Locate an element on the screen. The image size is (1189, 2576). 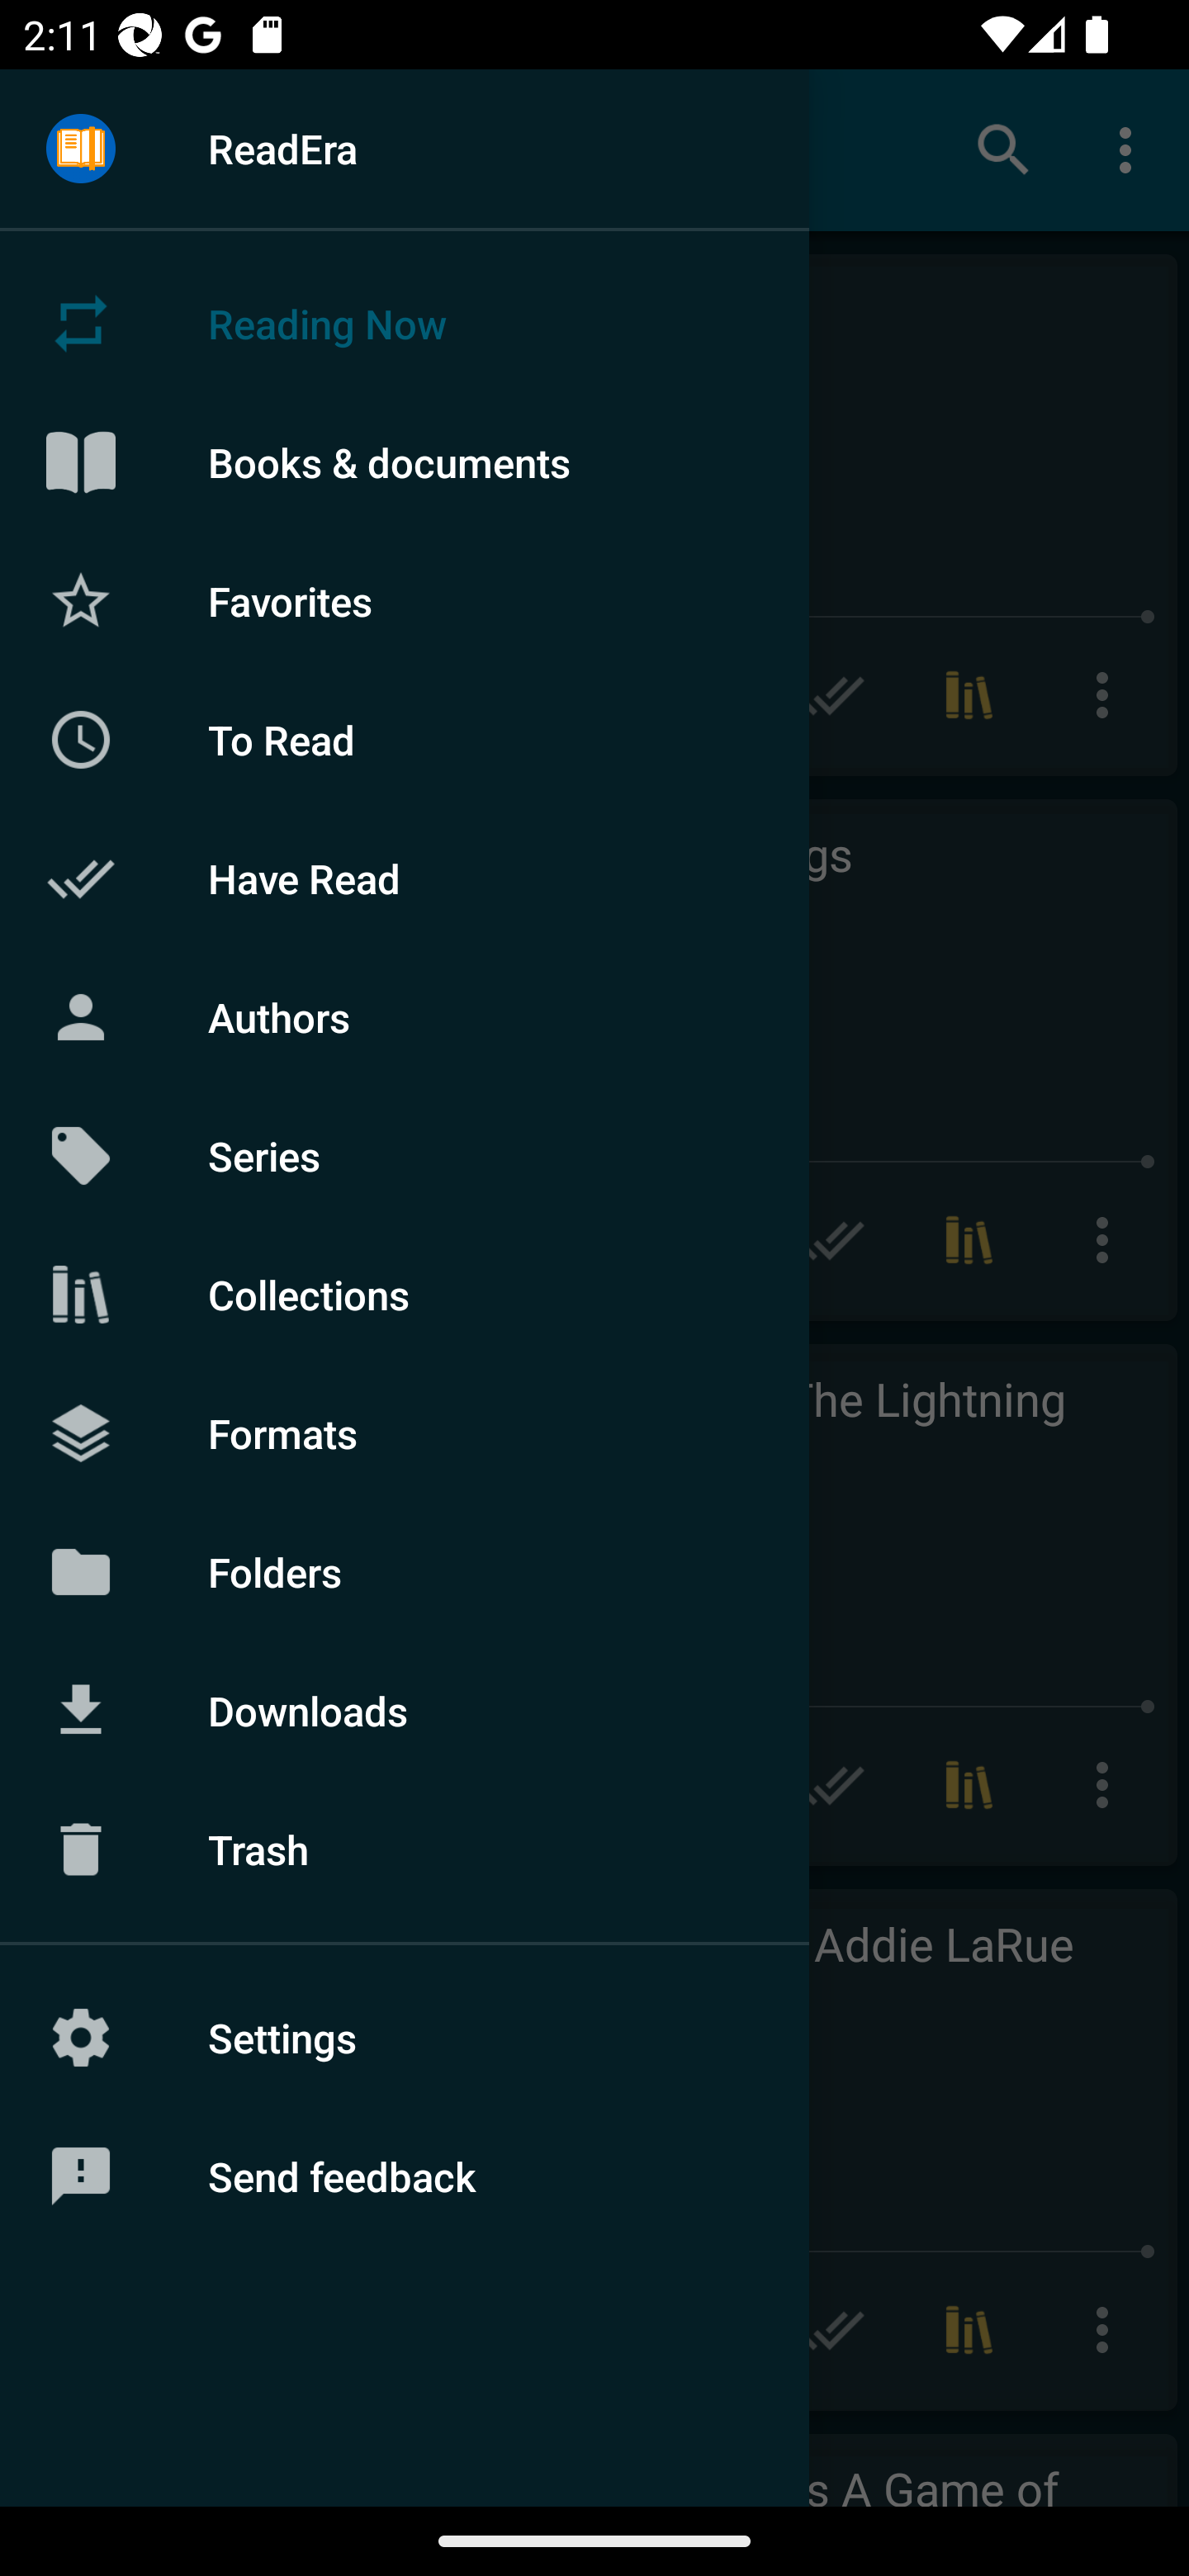
To Read is located at coordinates (405, 739).